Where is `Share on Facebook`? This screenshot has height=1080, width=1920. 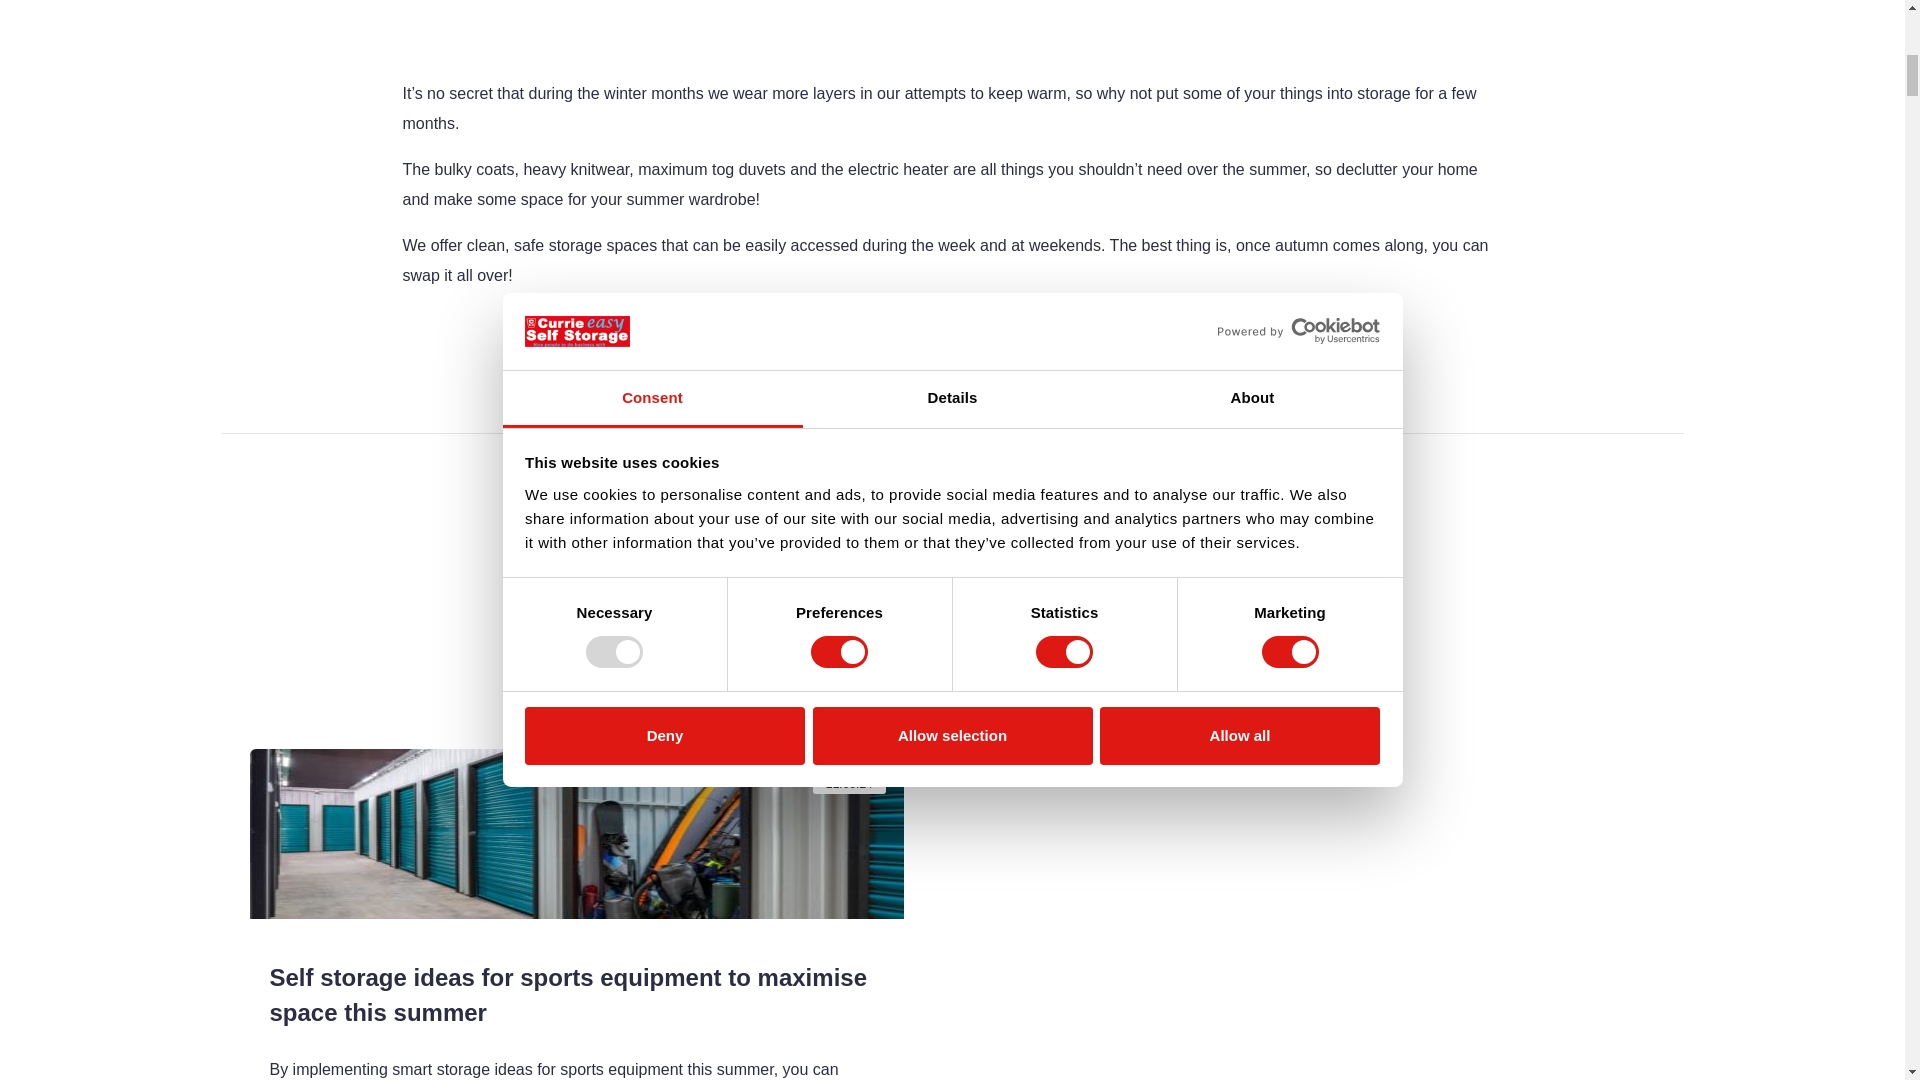
Share on Facebook is located at coordinates (987, 637).